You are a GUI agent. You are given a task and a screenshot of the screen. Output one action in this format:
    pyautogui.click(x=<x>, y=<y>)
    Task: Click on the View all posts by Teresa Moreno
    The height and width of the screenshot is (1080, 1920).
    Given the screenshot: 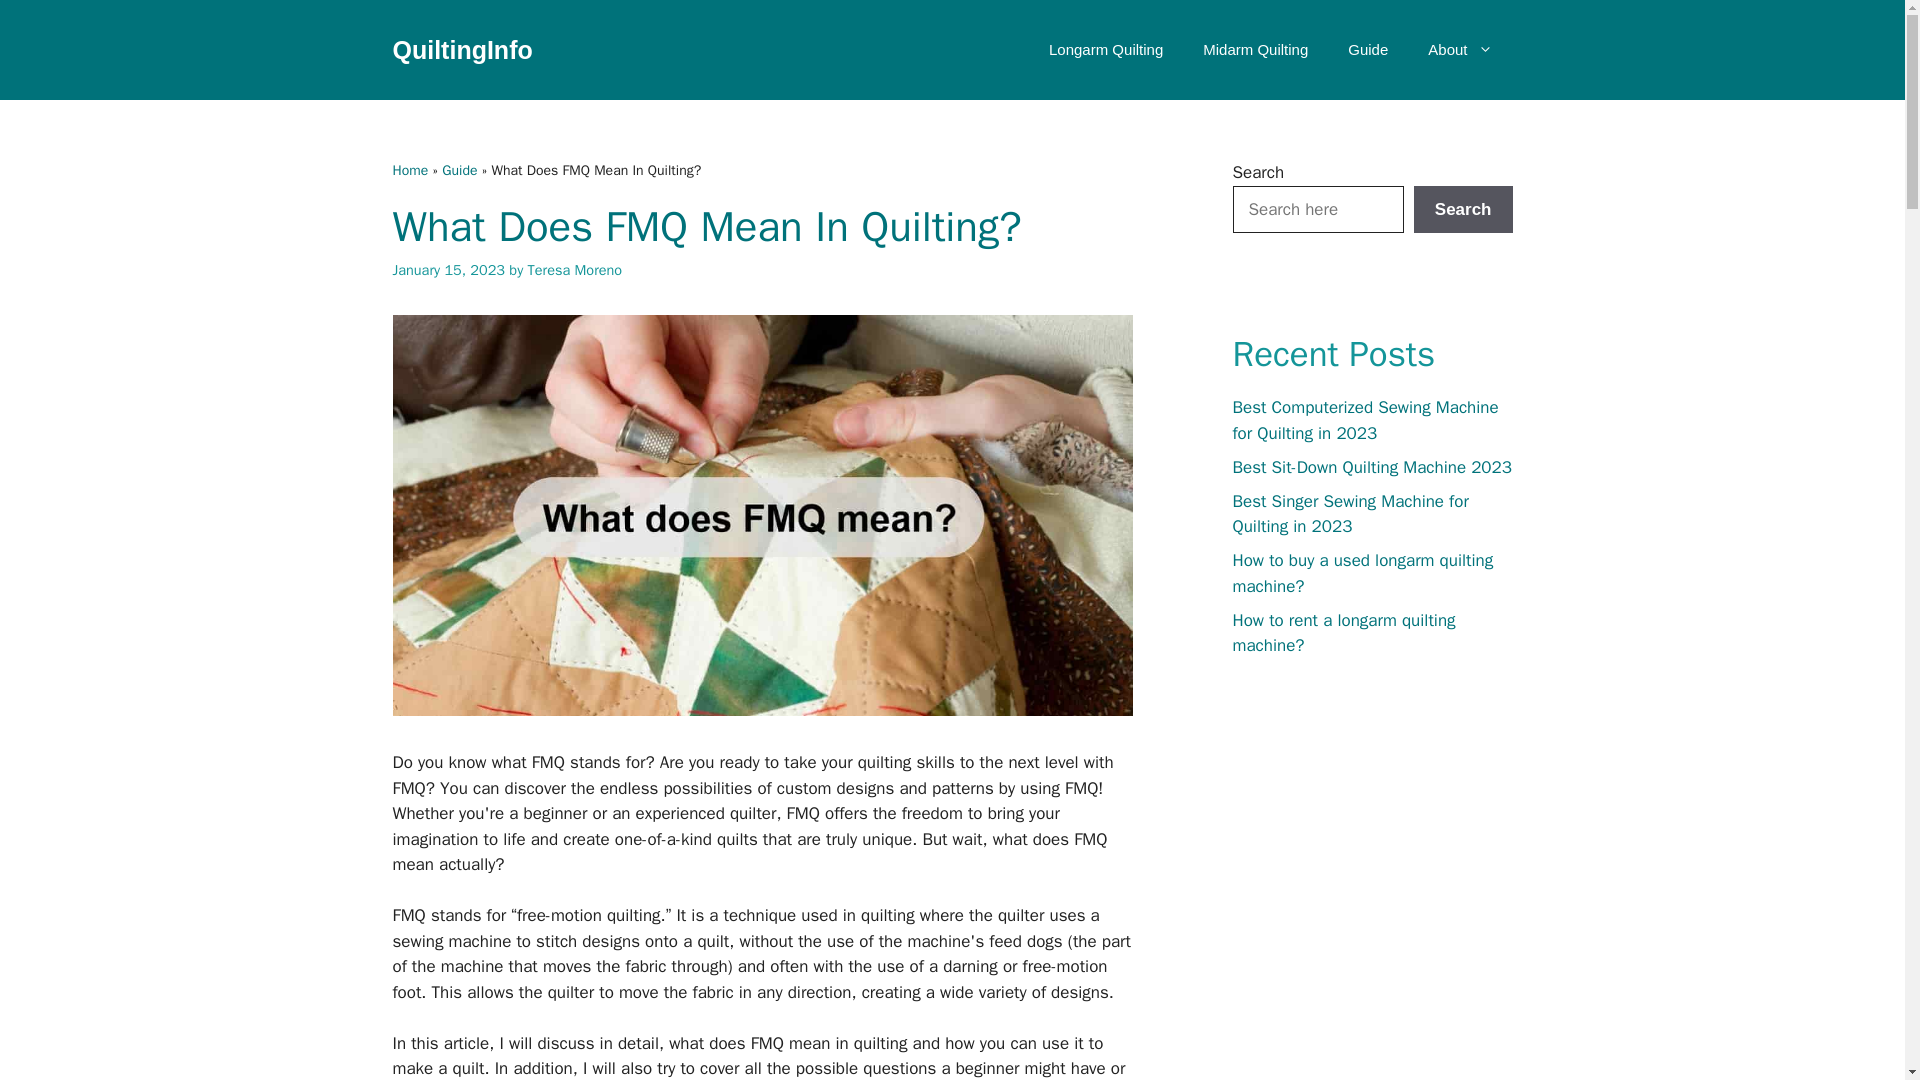 What is the action you would take?
    pyautogui.click(x=575, y=270)
    